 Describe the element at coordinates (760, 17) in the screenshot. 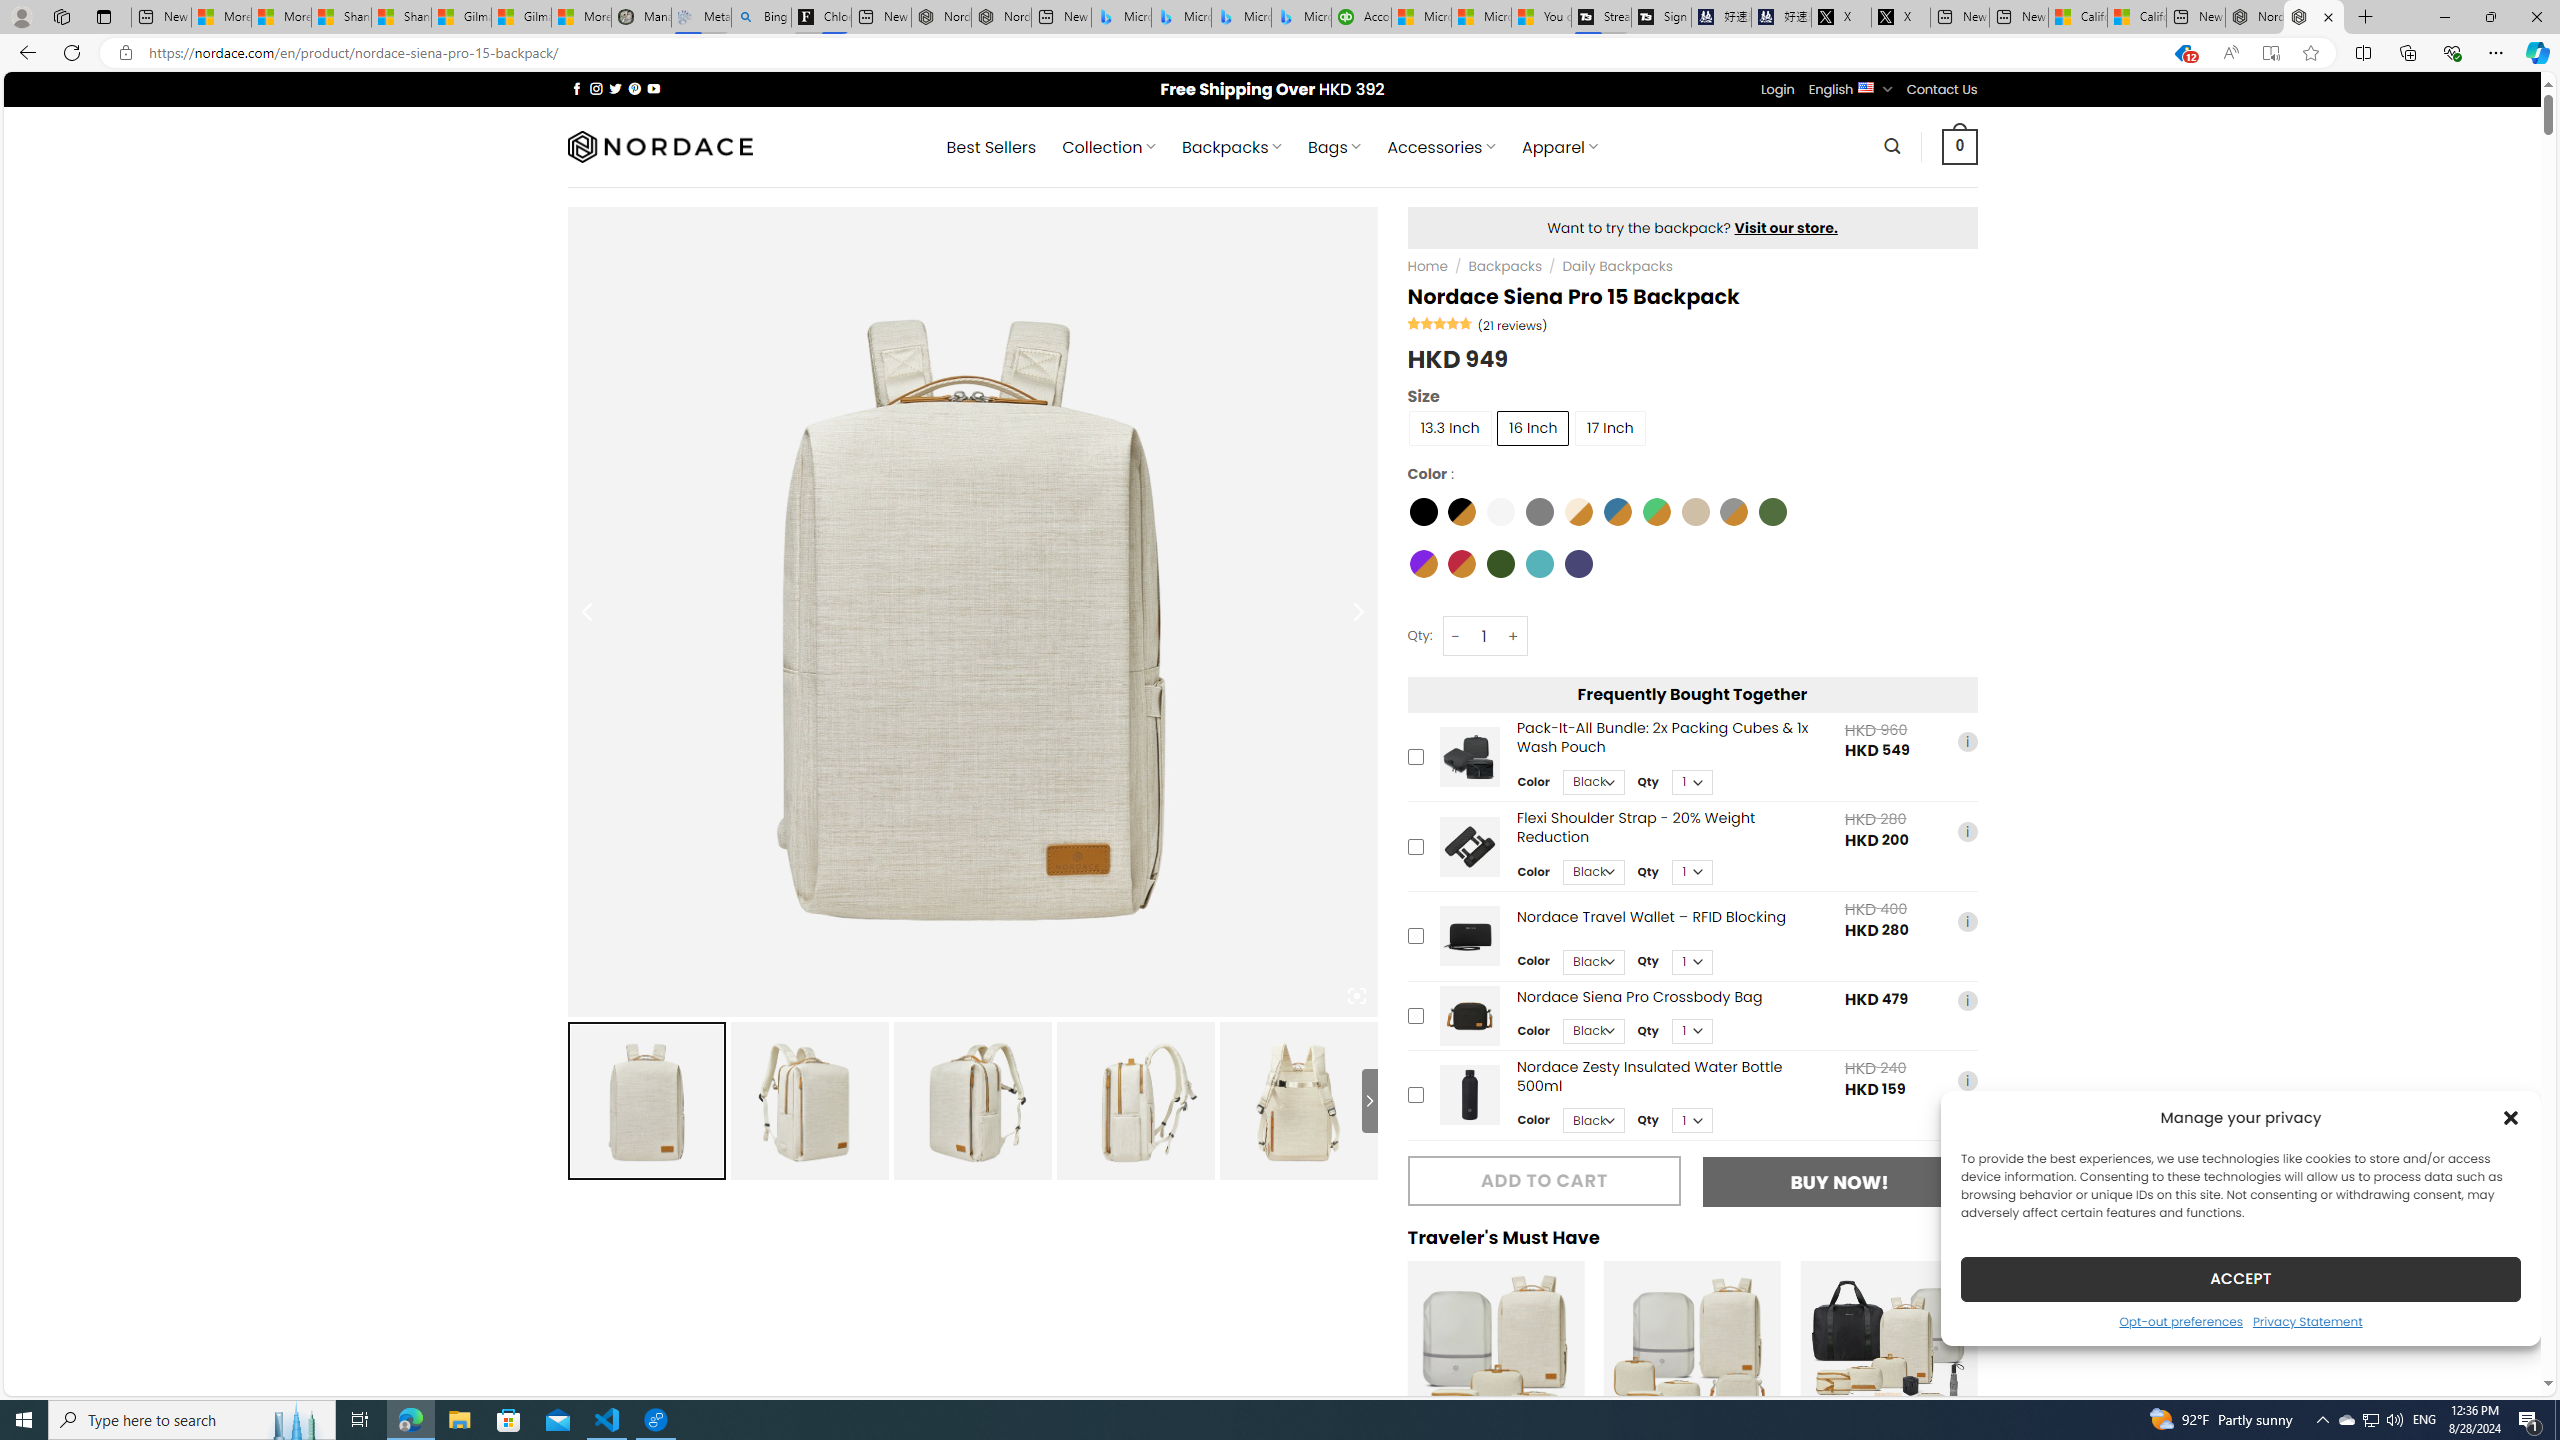

I see `Bing Real Estate - Home sales and rental listings` at that location.